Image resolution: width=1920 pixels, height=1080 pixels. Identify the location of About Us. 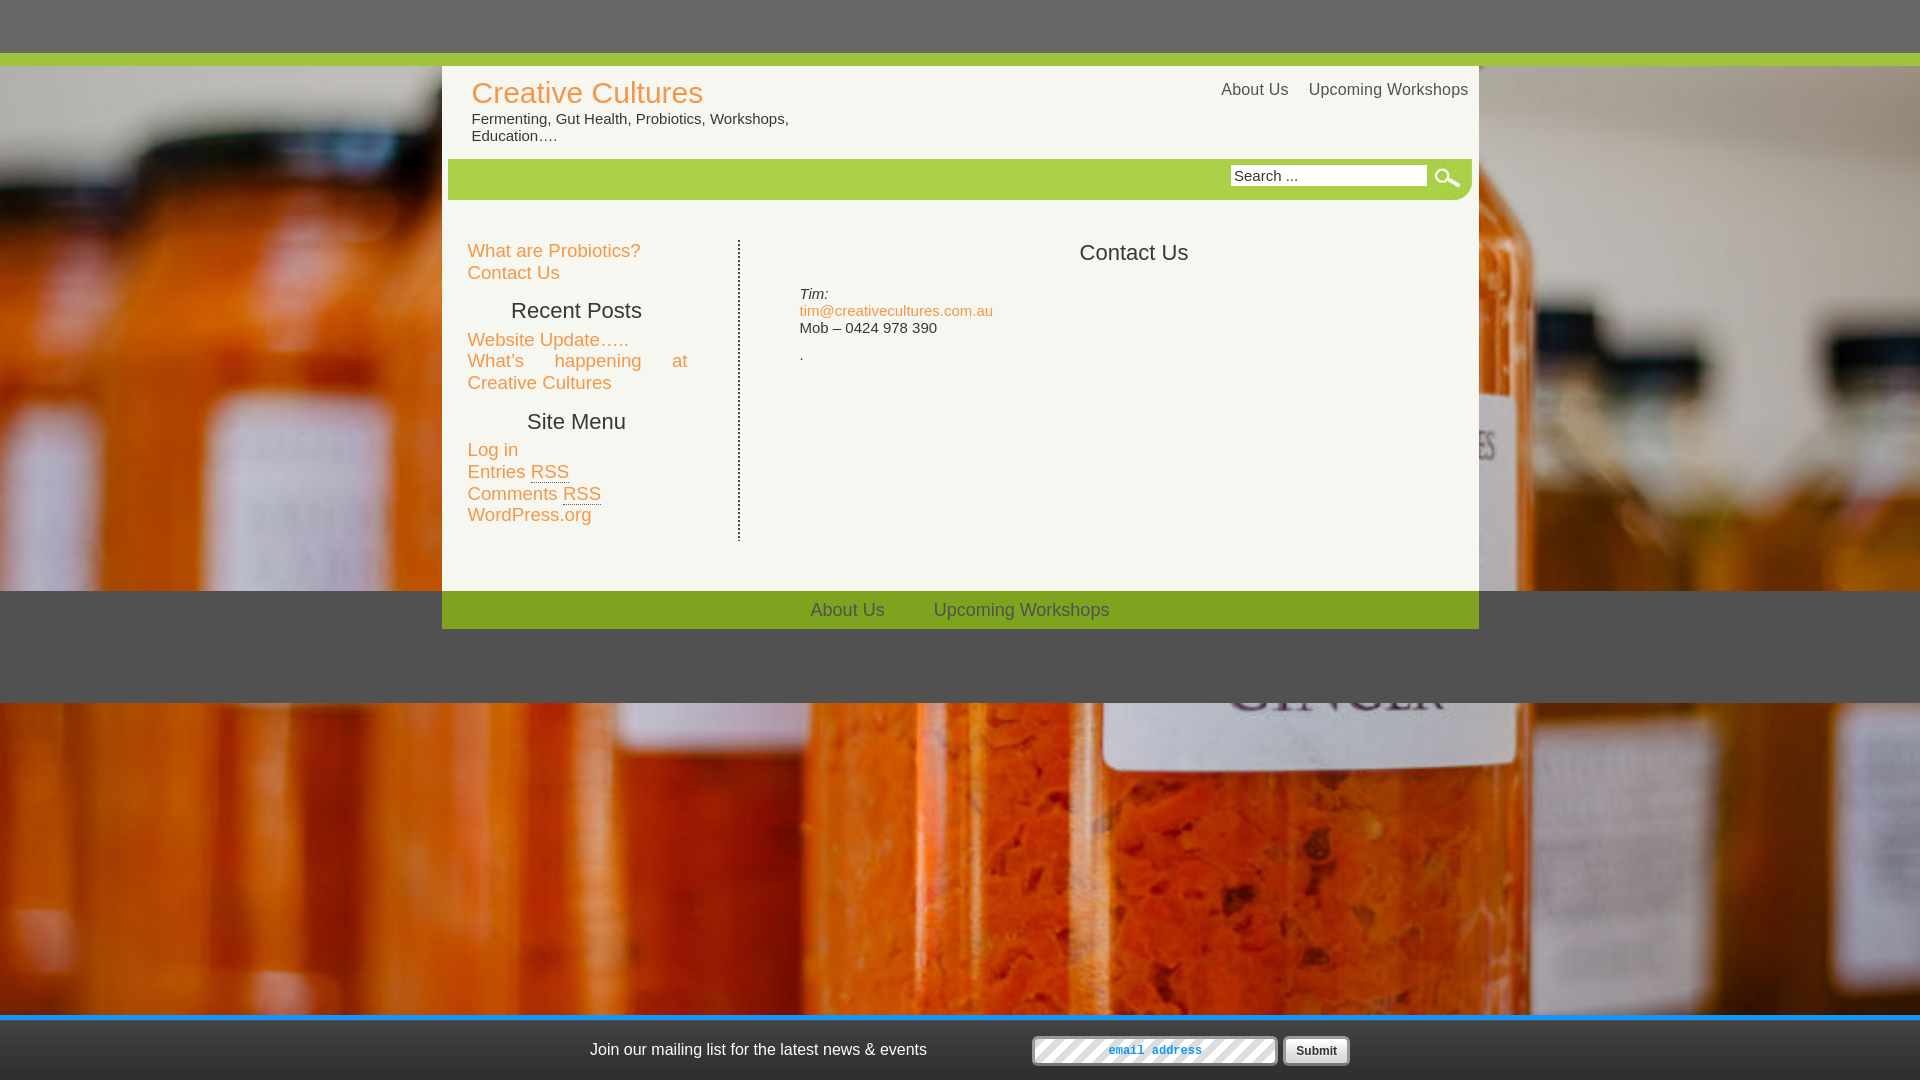
(1254, 90).